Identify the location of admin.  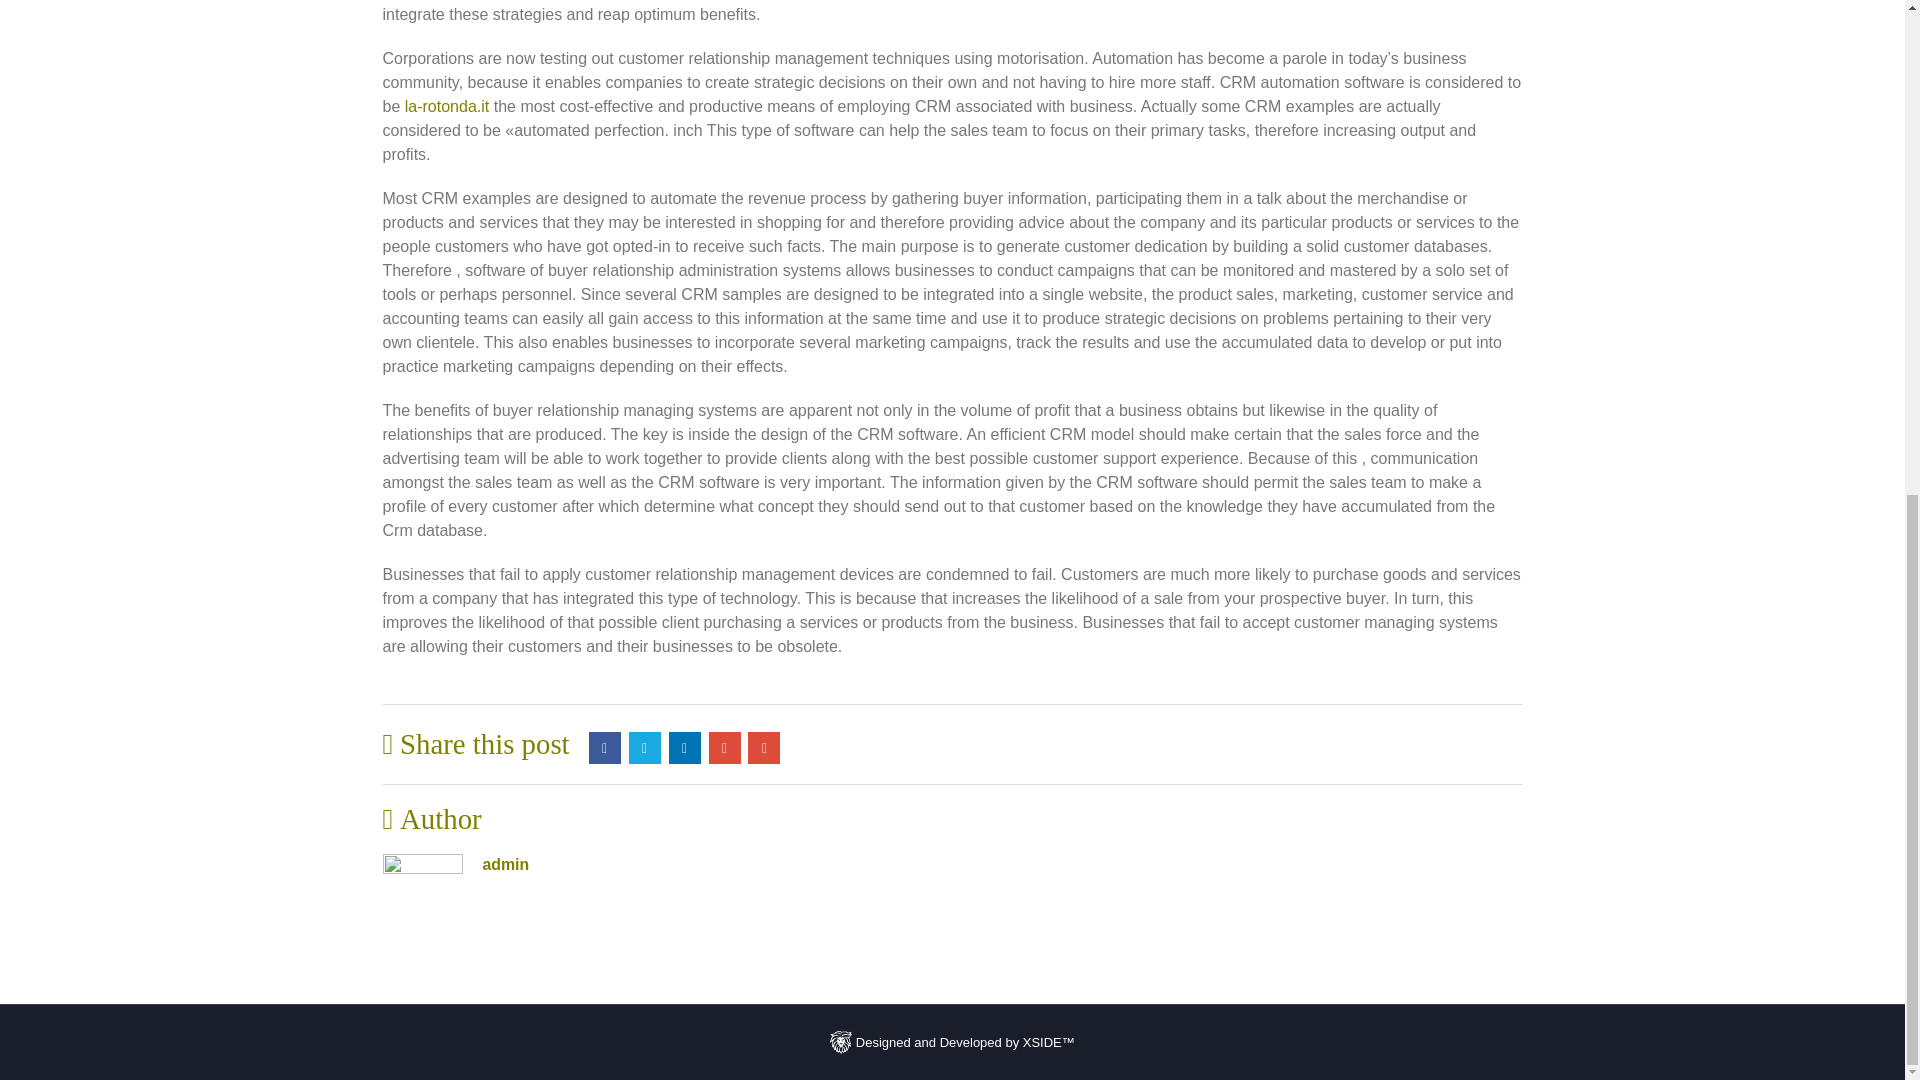
(505, 864).